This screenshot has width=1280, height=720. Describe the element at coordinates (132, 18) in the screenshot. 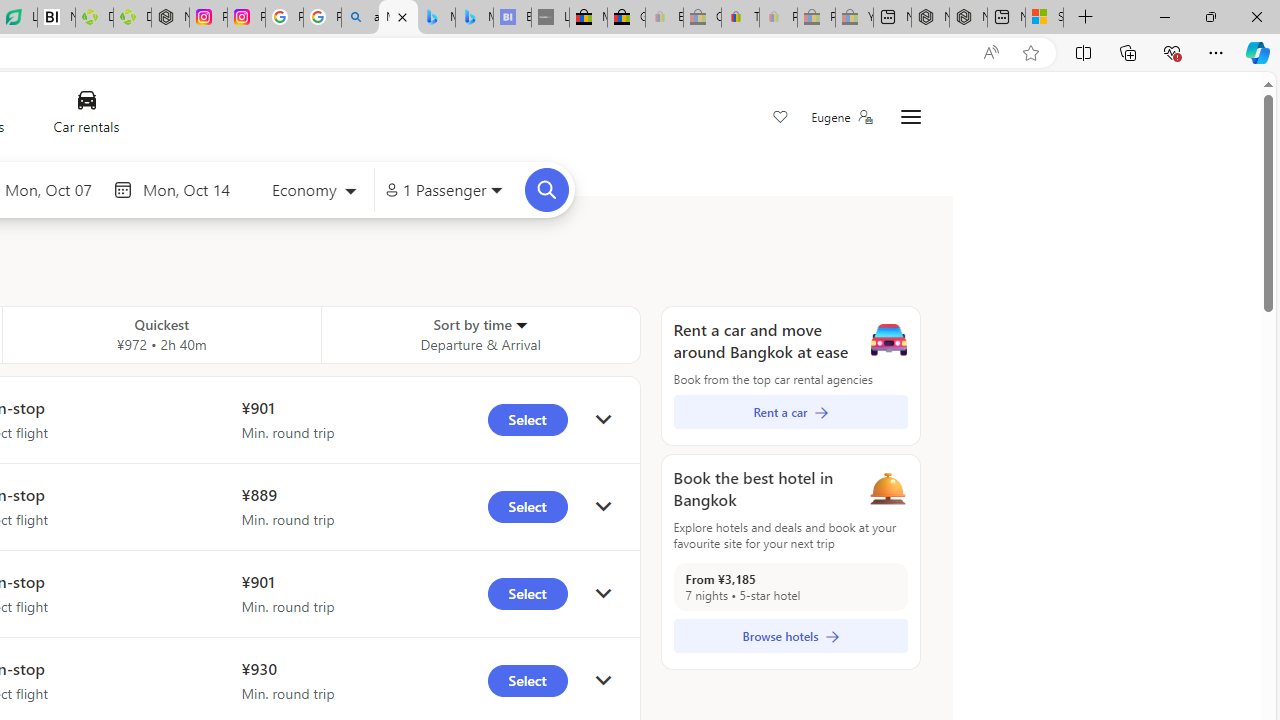

I see `Descarga Driver Updater` at that location.